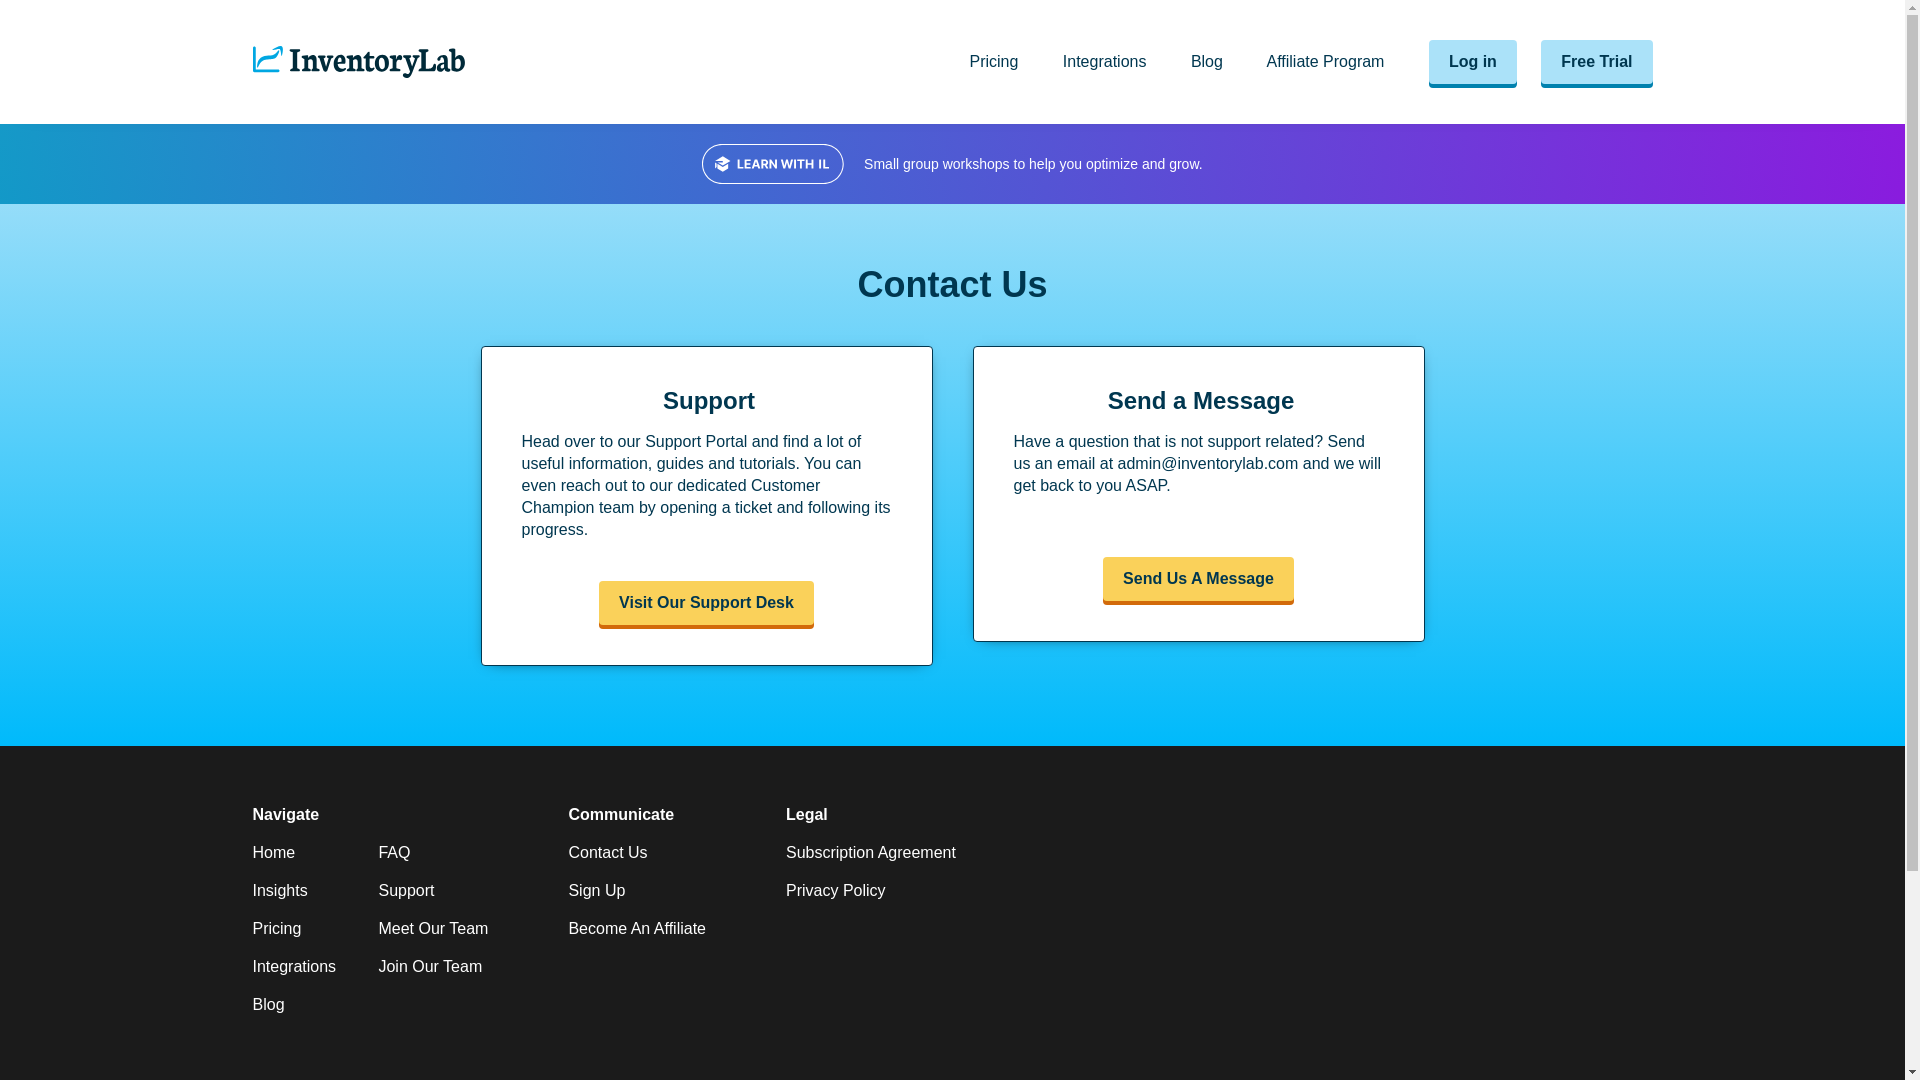 This screenshot has height=1080, width=1920. Describe the element at coordinates (1472, 62) in the screenshot. I see `Log in` at that location.